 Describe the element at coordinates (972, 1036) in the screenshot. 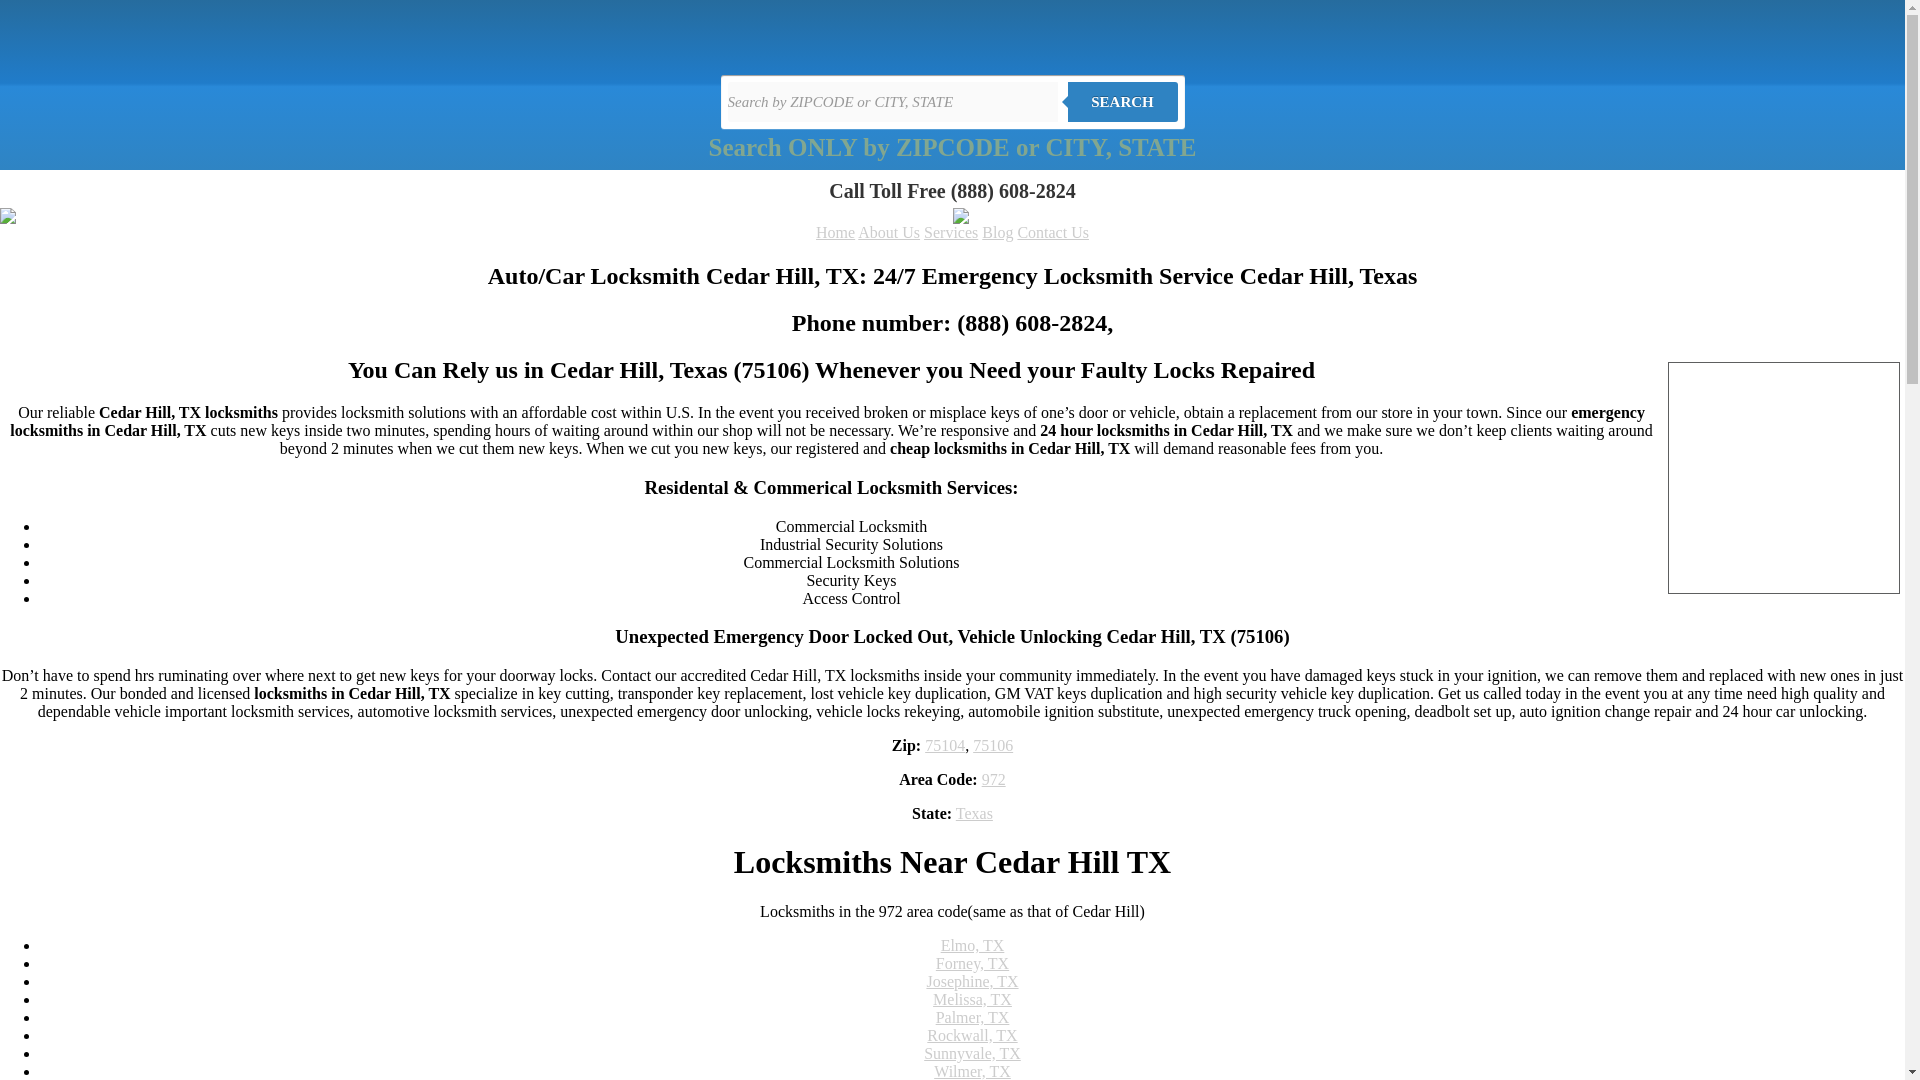

I see `Rockwall, TX` at that location.